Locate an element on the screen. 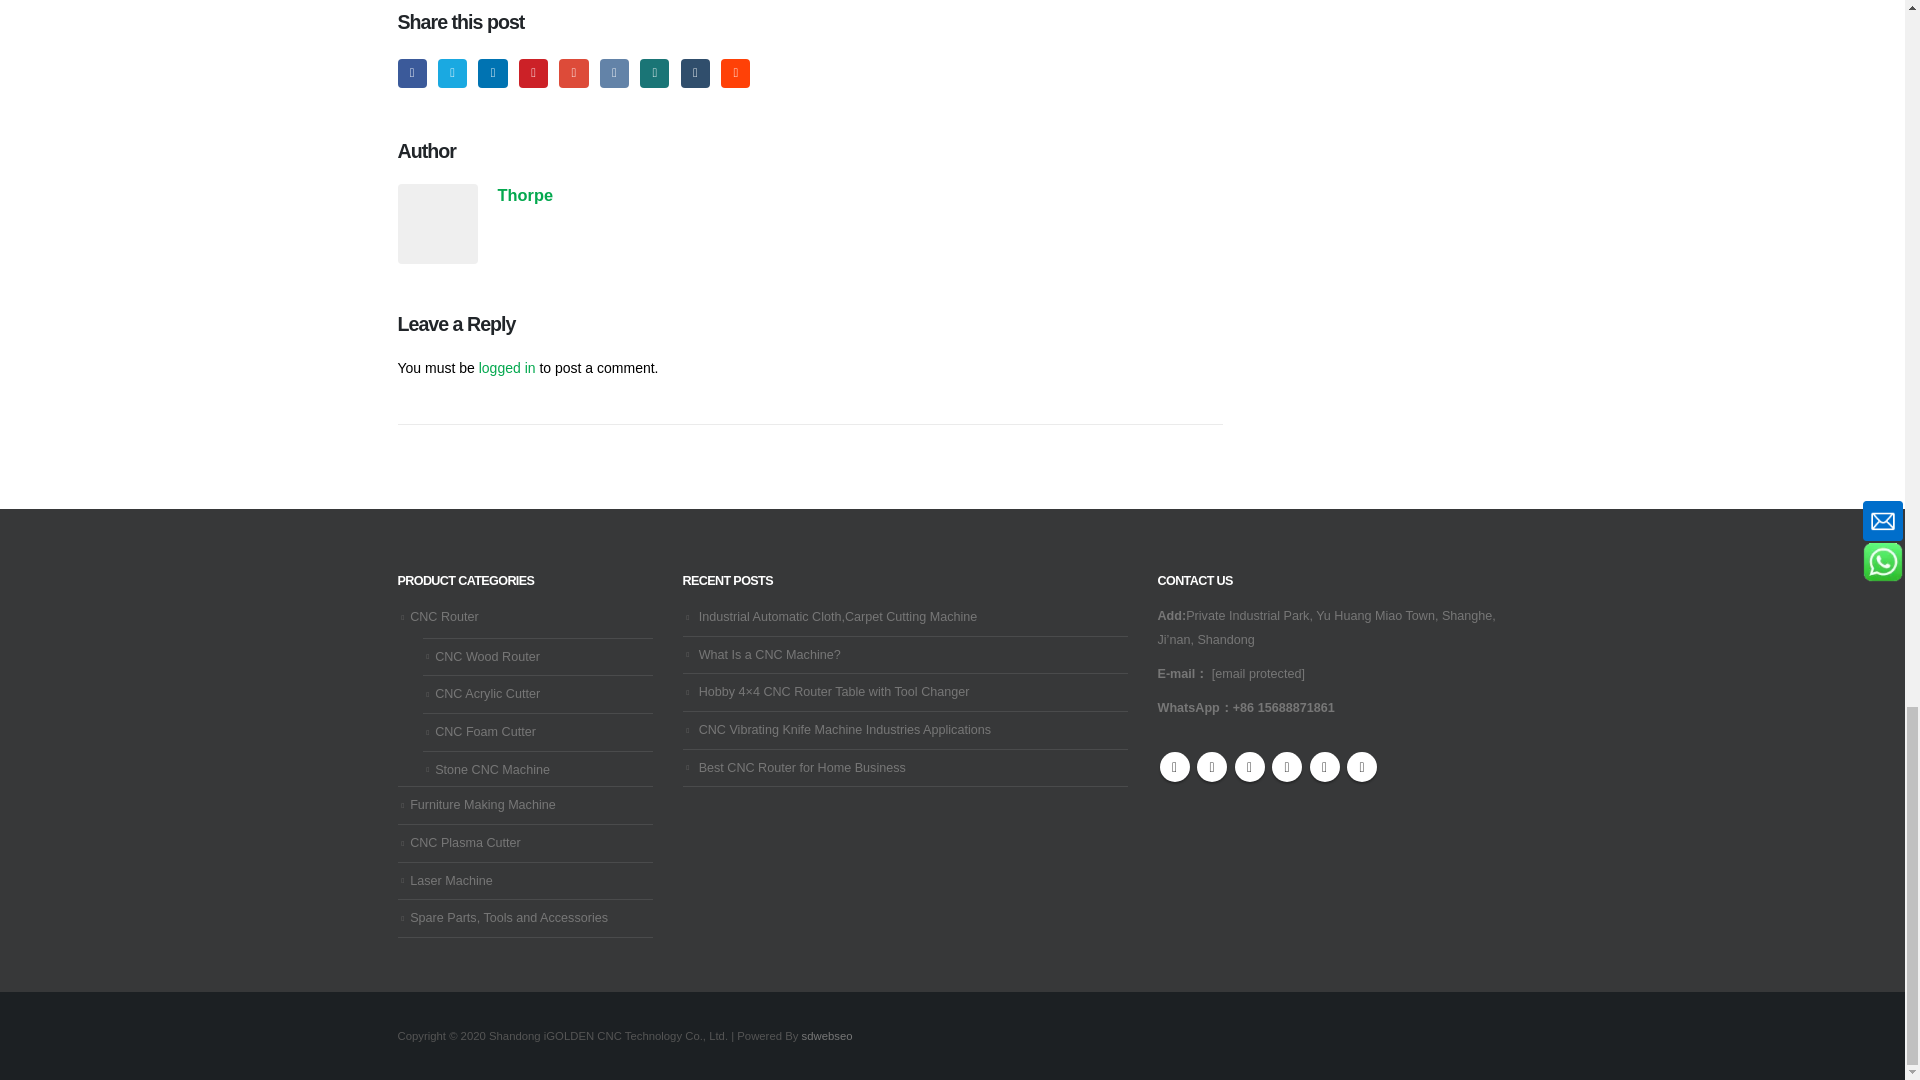  Twitter is located at coordinates (452, 73).